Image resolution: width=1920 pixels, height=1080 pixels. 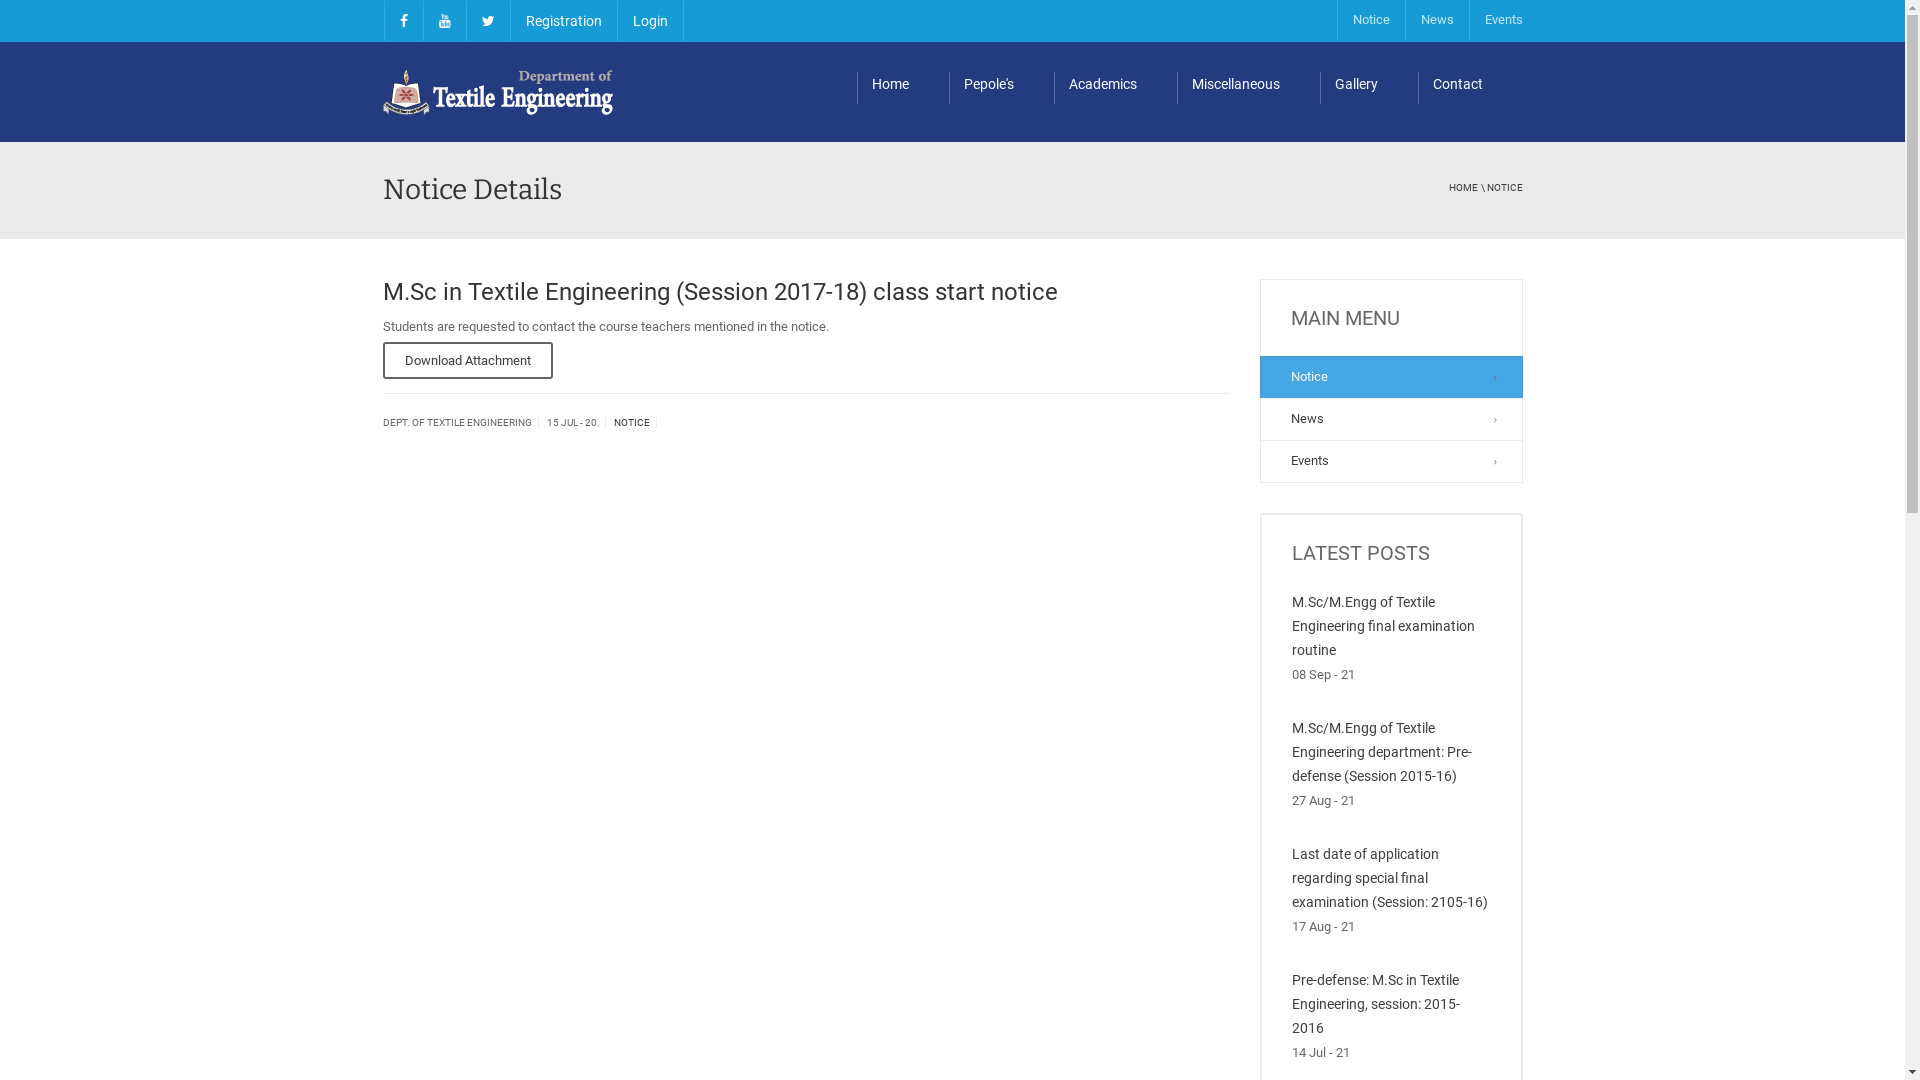 I want to click on Gallery, so click(x=1369, y=69).